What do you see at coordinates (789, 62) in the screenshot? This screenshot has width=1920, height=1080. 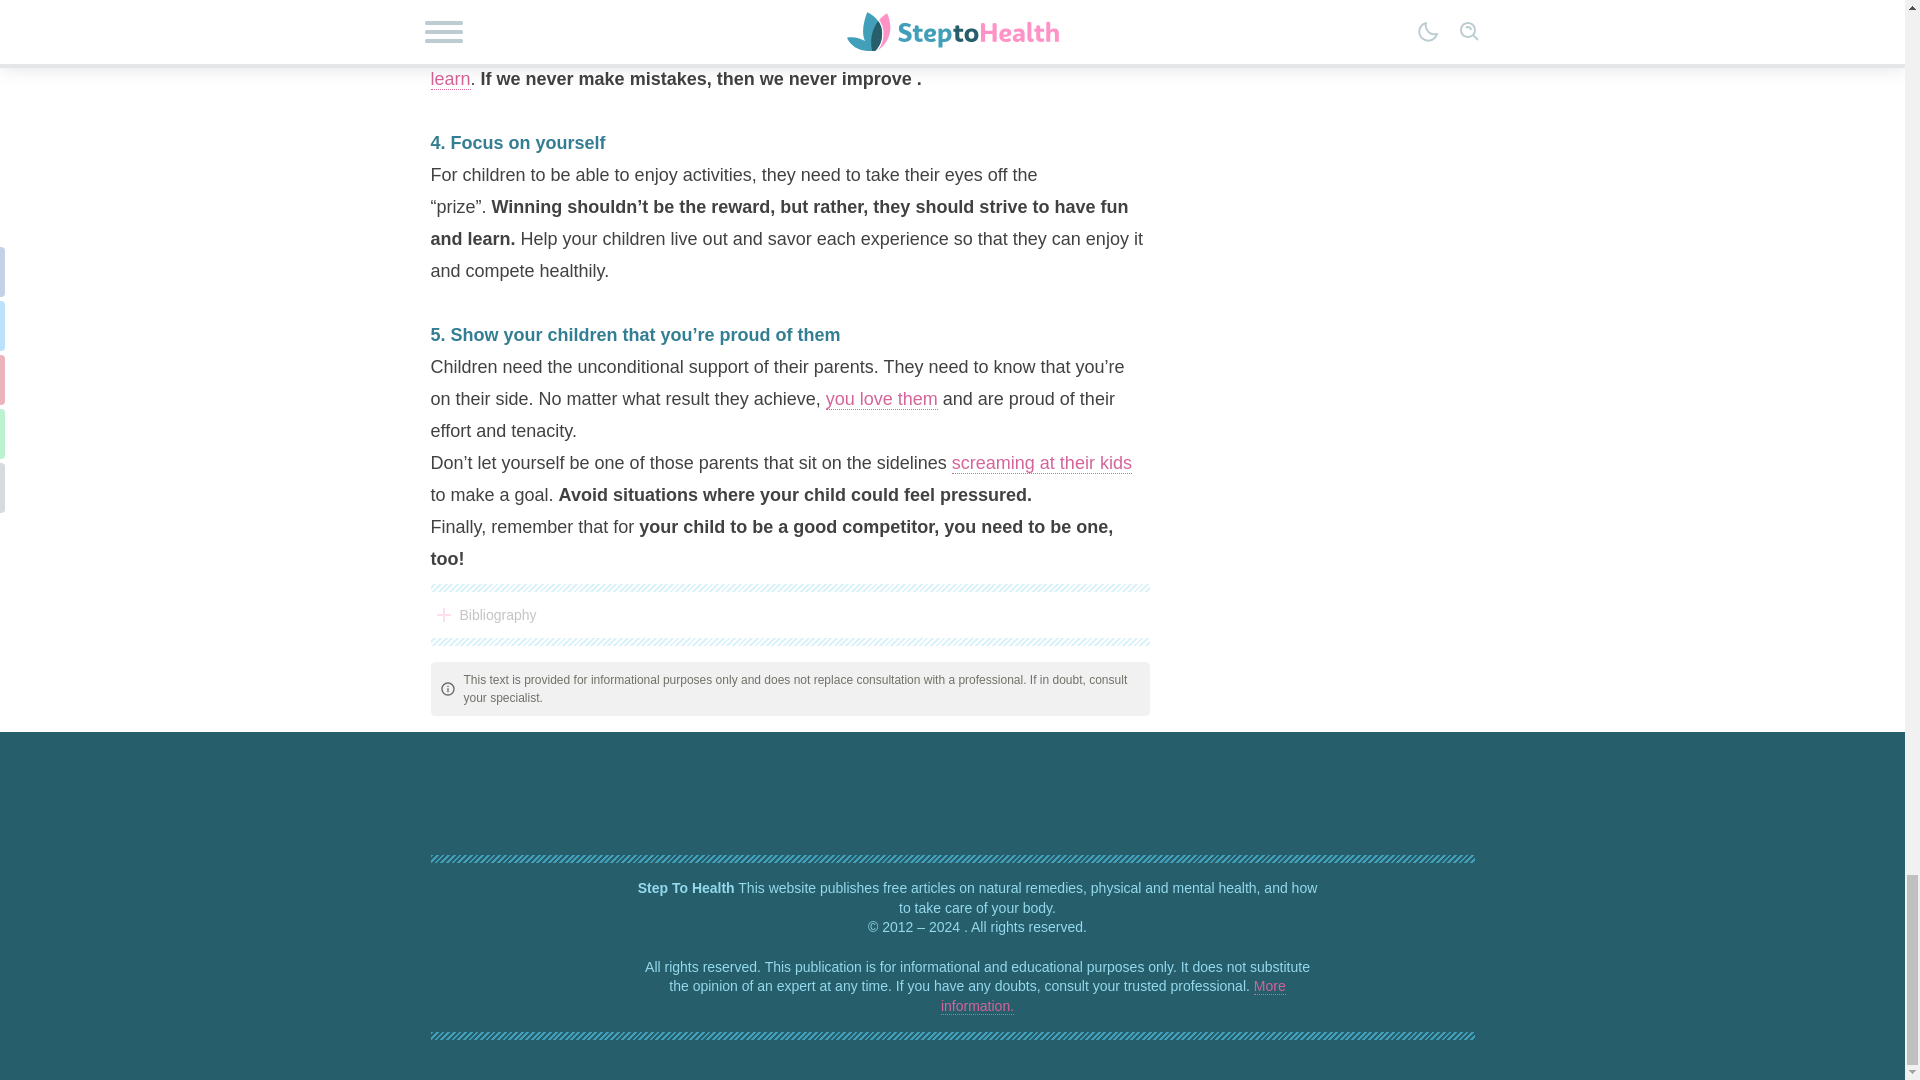 I see `the best way to learn` at bounding box center [789, 62].